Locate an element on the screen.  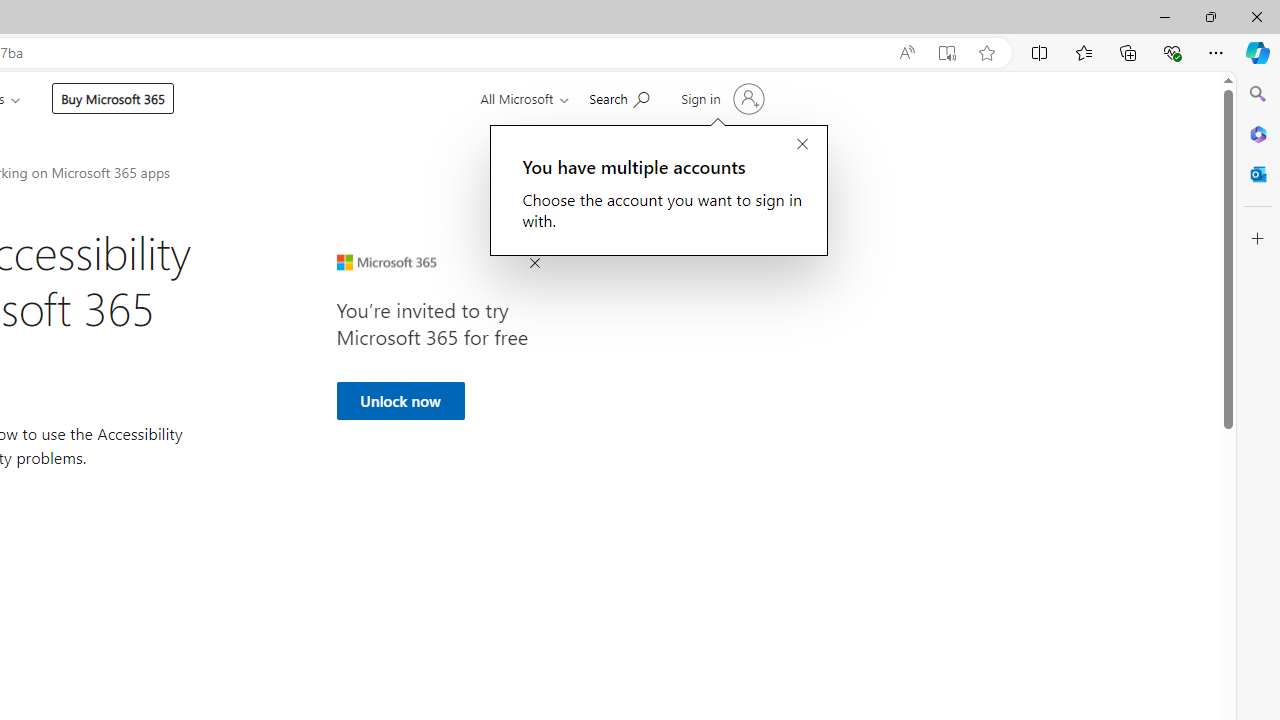
Read aloud this page (Ctrl+Shift+U) is located at coordinates (906, 53).